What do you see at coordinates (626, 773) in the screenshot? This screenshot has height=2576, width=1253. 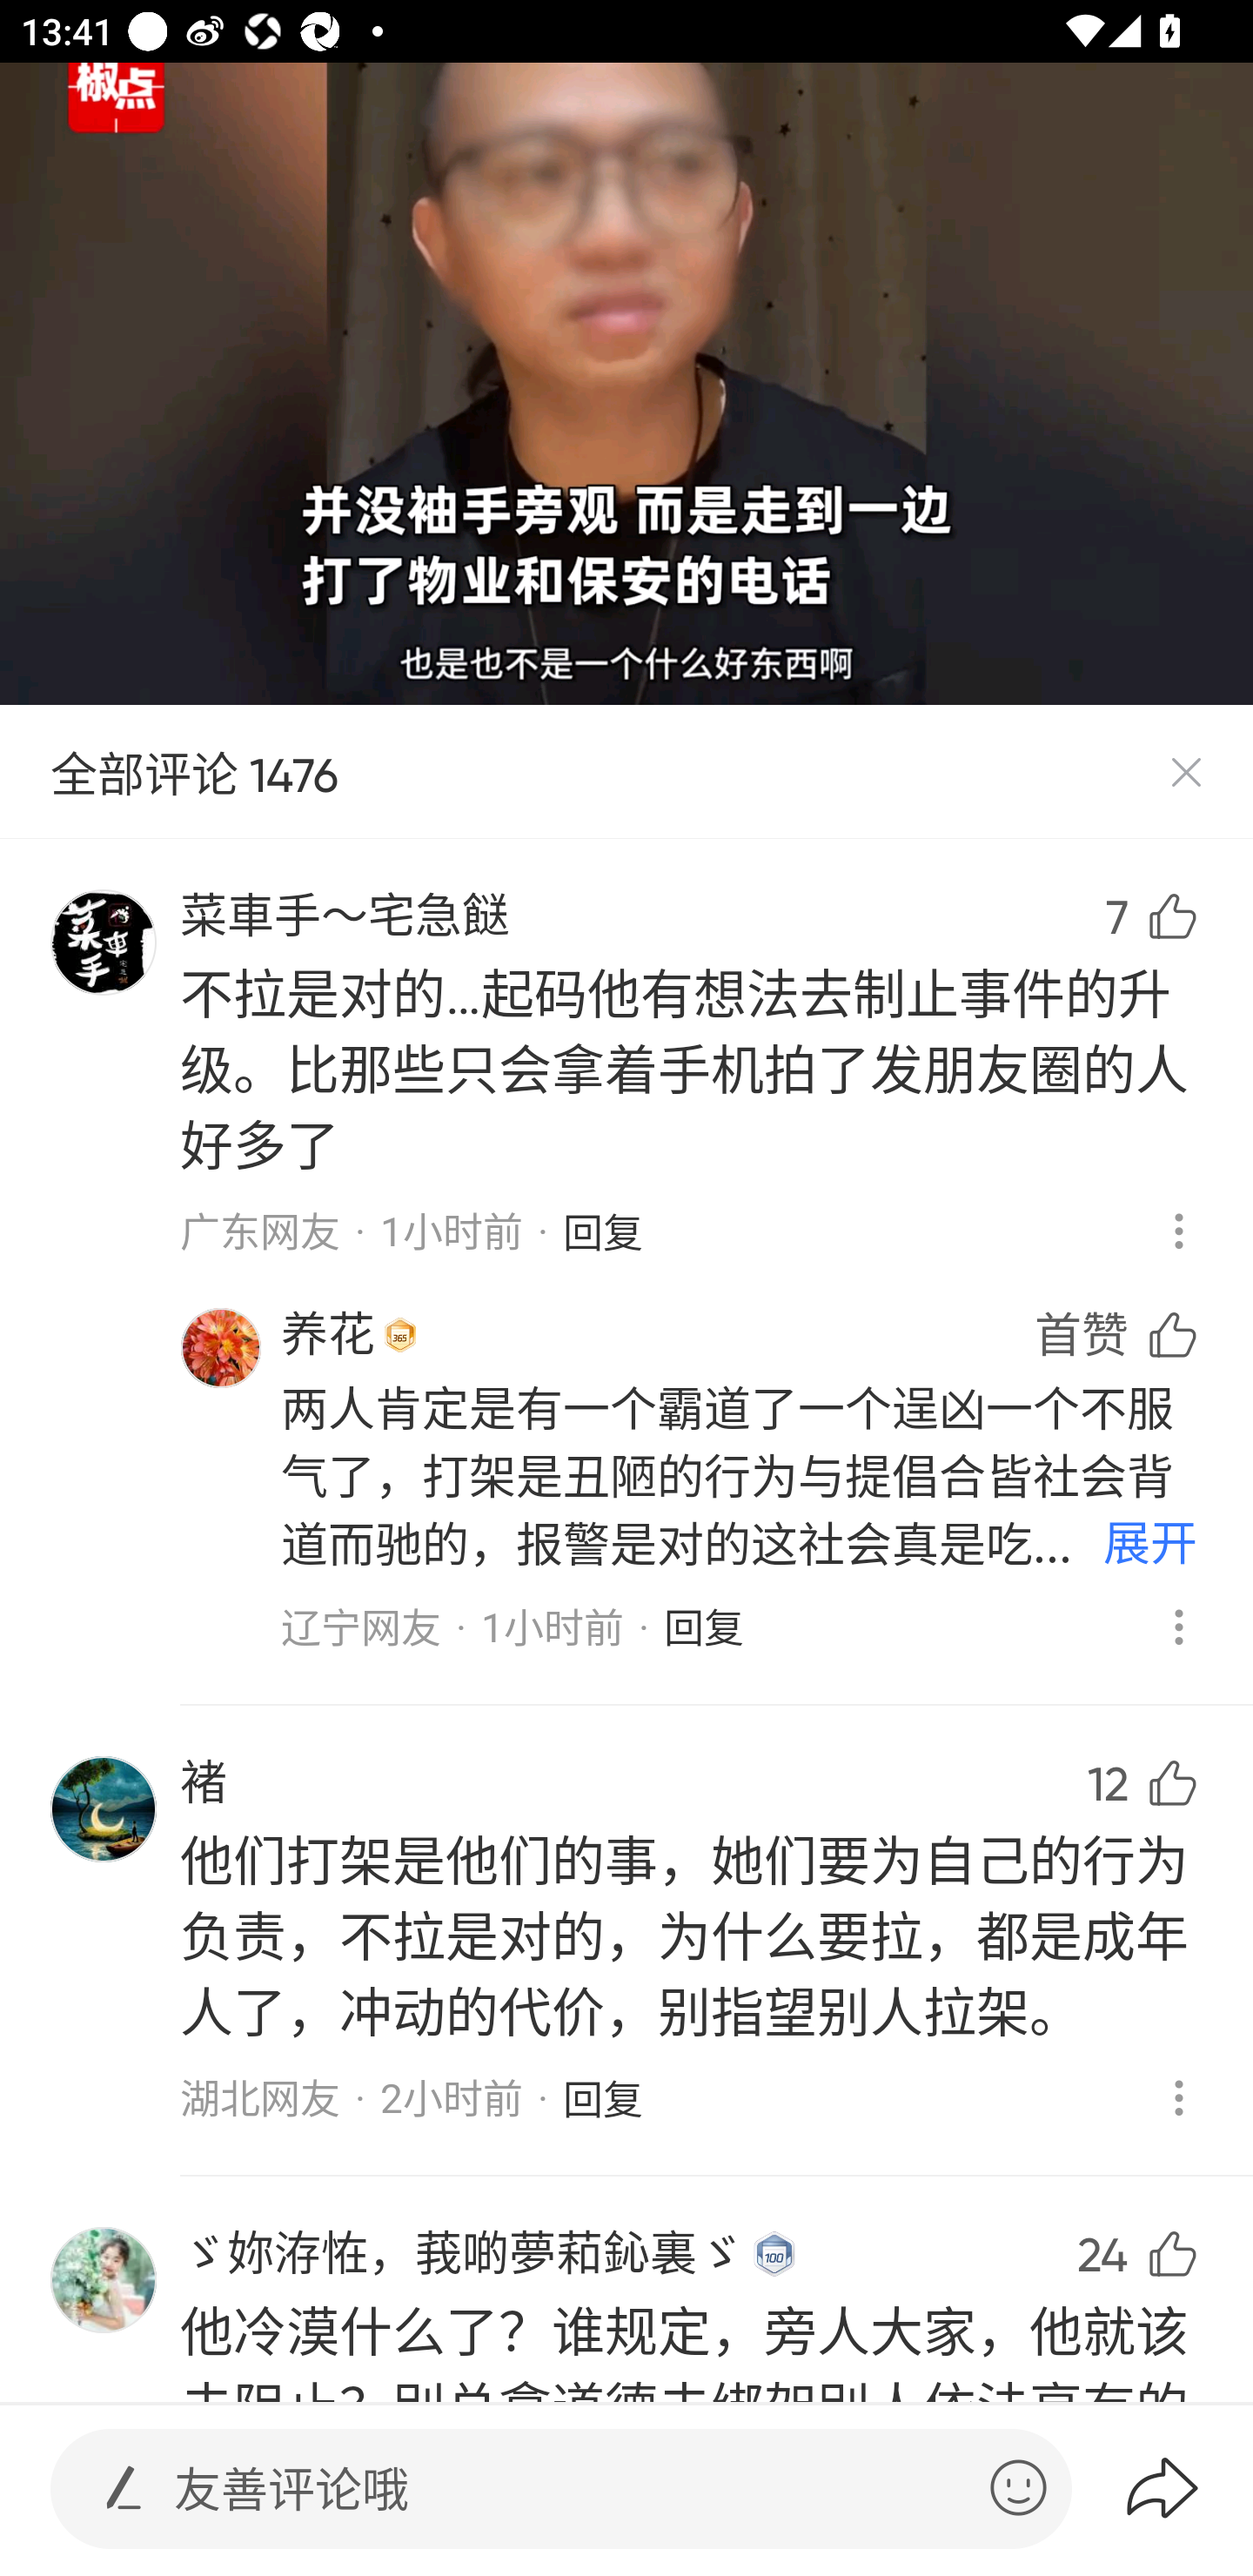 I see `全部评论 1476 关闭` at bounding box center [626, 773].